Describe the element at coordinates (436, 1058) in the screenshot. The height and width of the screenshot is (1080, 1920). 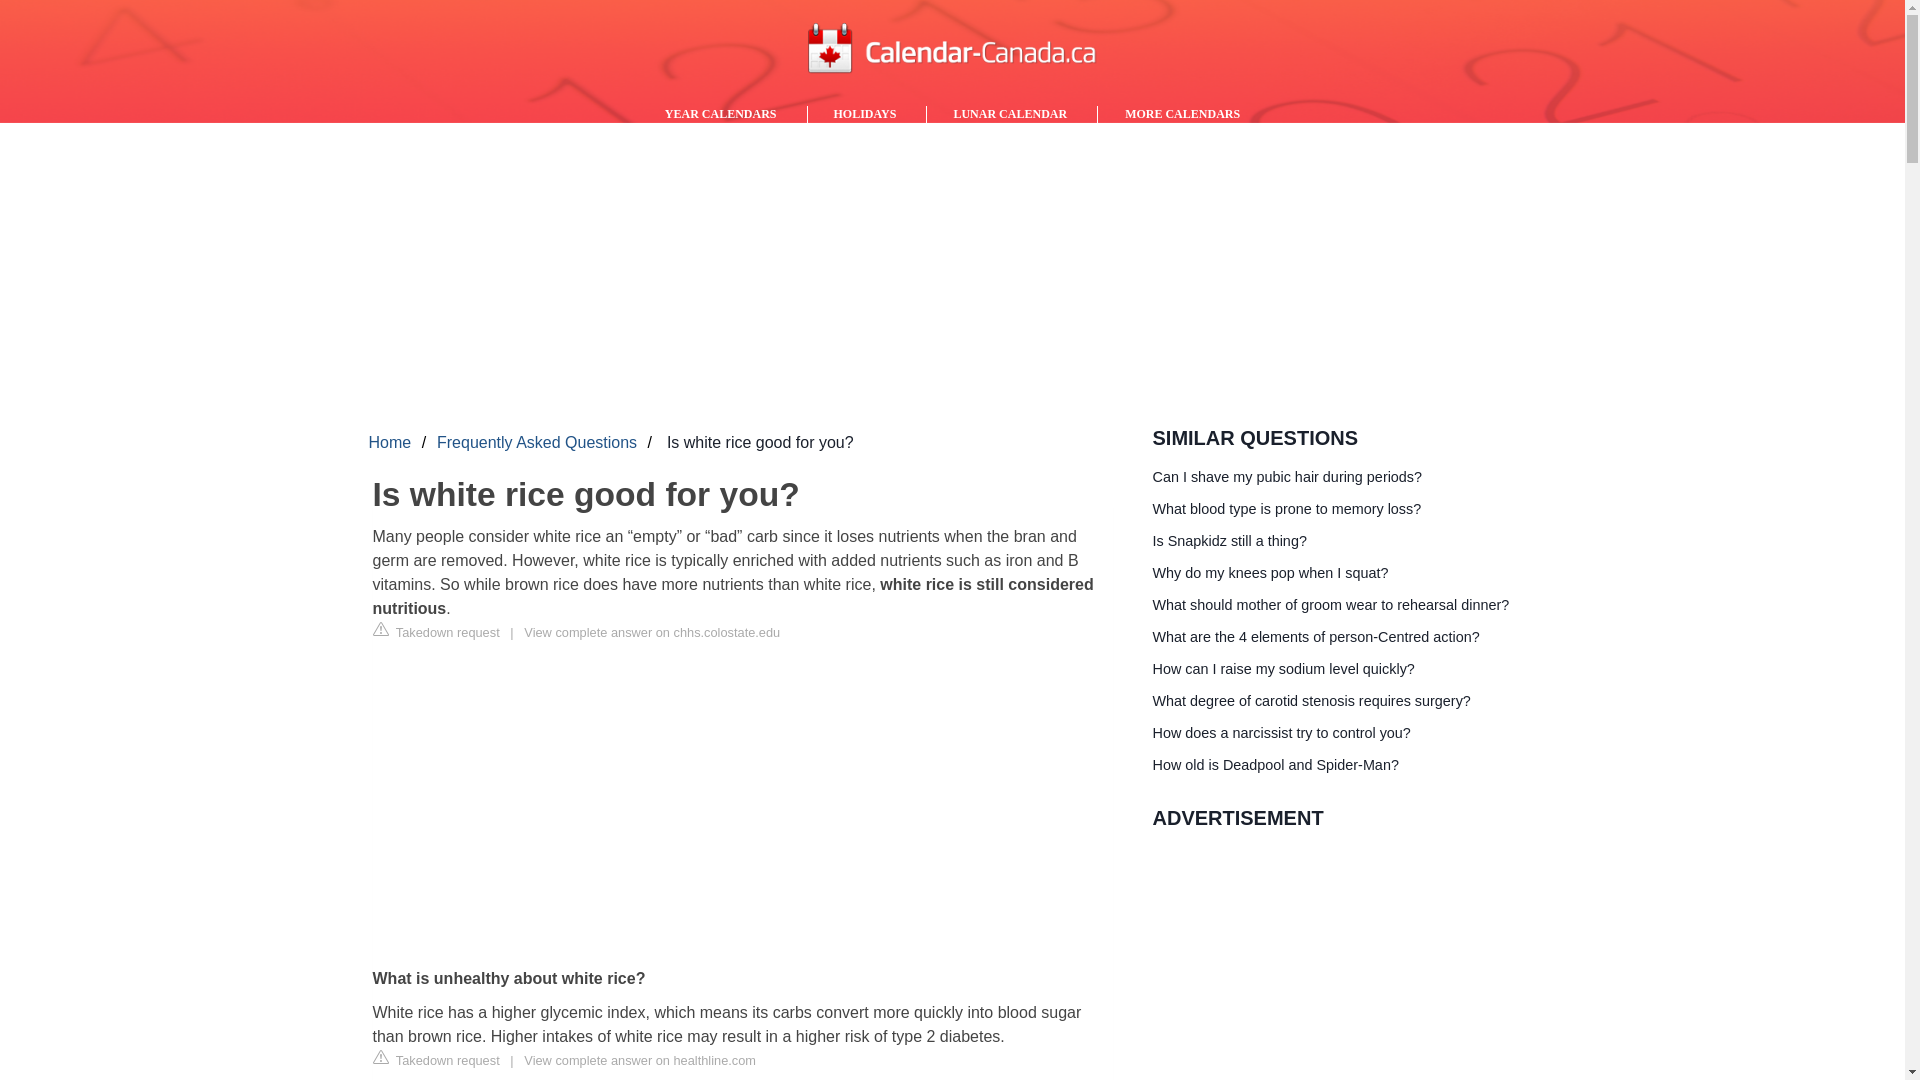
I see `Takedown request` at that location.